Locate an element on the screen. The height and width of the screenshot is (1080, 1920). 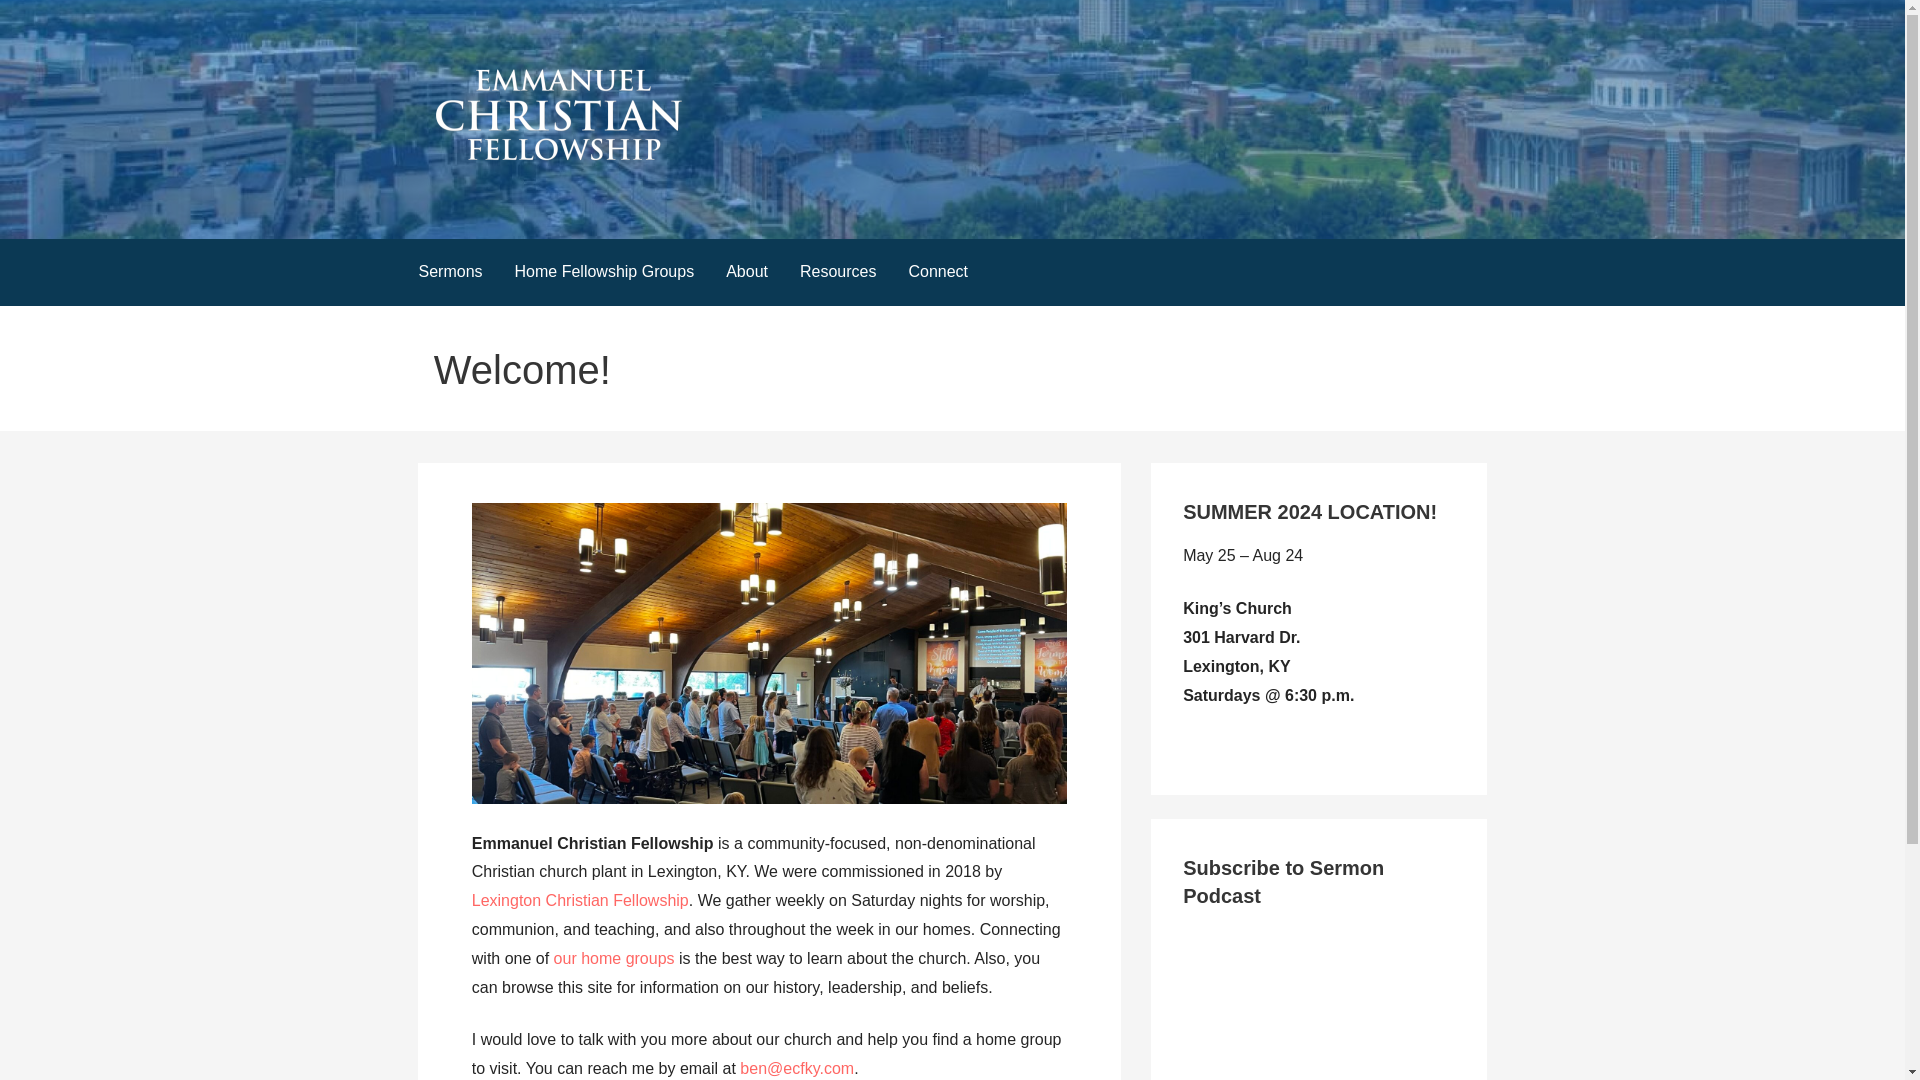
Emmanuel Christian Fellowship is located at coordinates (662, 198).